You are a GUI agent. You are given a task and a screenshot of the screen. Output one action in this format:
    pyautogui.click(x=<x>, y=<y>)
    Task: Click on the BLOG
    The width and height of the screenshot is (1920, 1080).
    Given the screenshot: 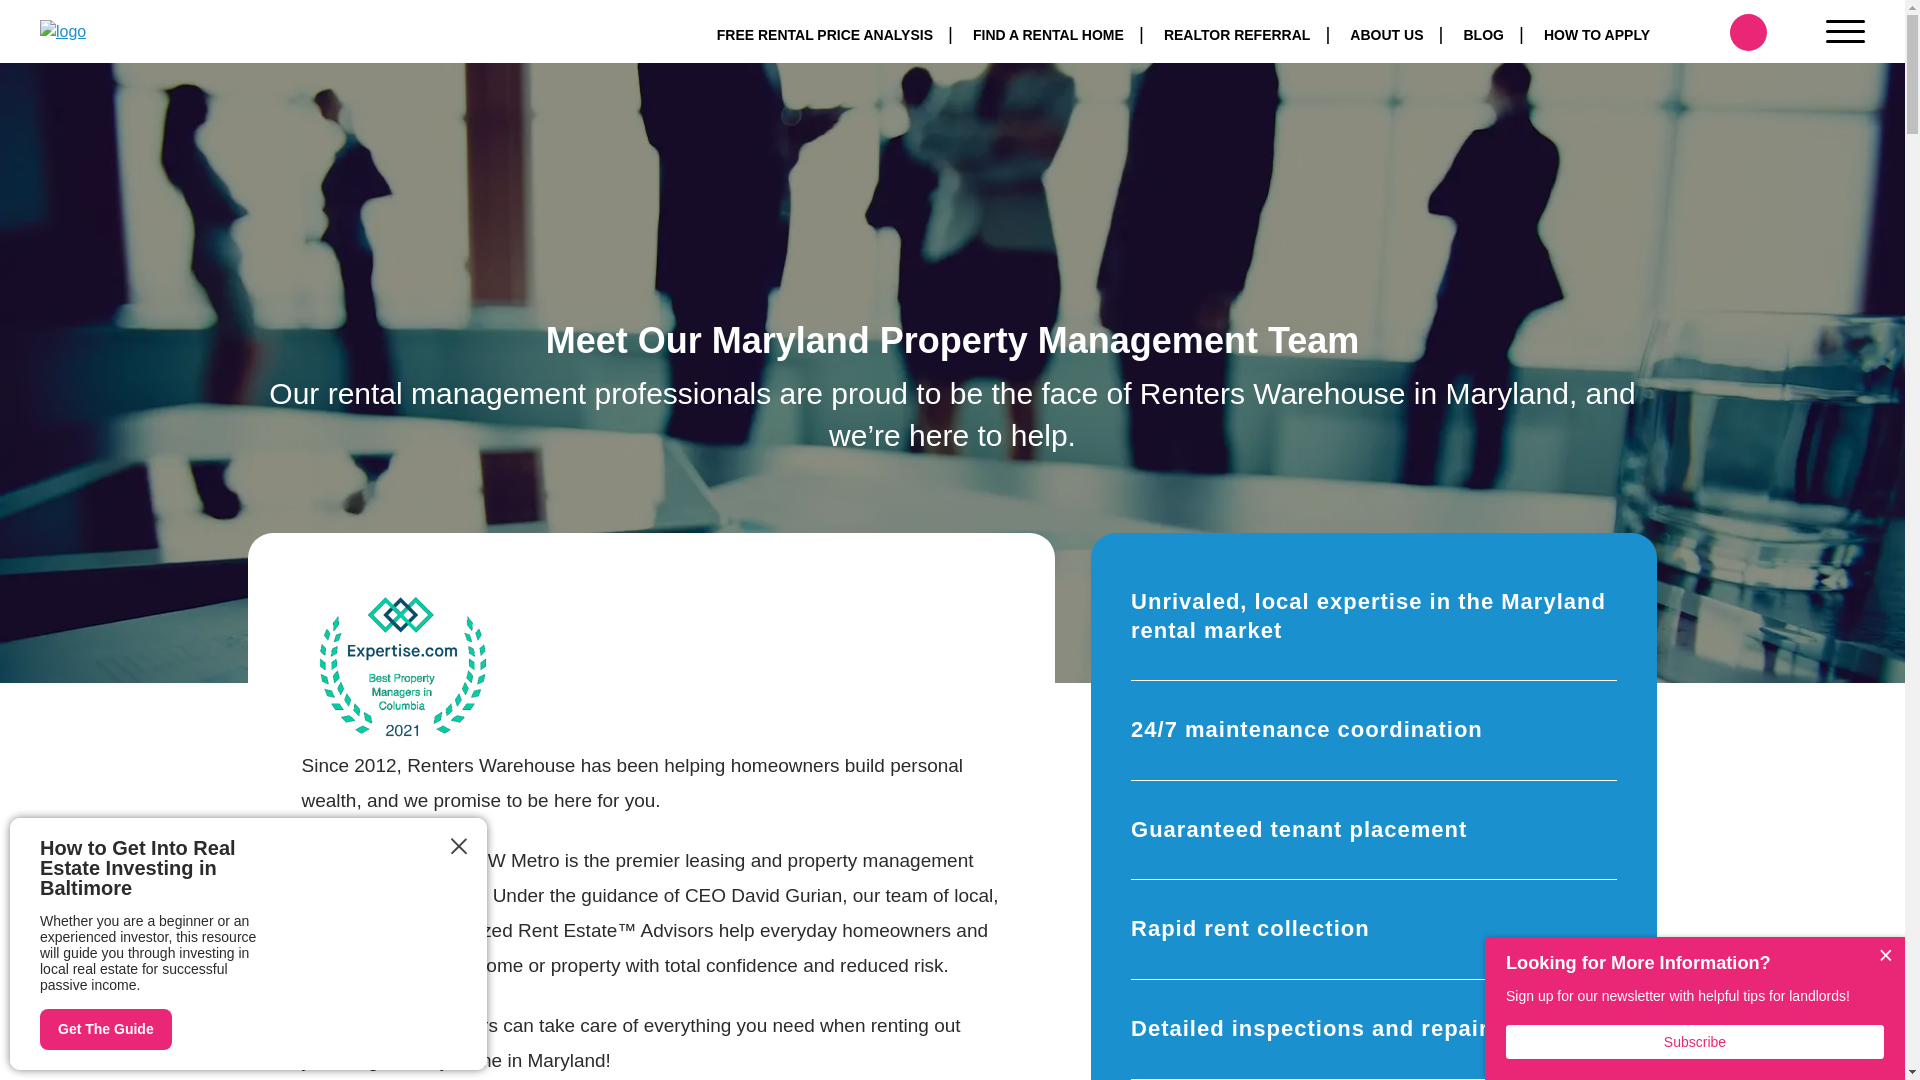 What is the action you would take?
    pyautogui.click(x=1483, y=34)
    